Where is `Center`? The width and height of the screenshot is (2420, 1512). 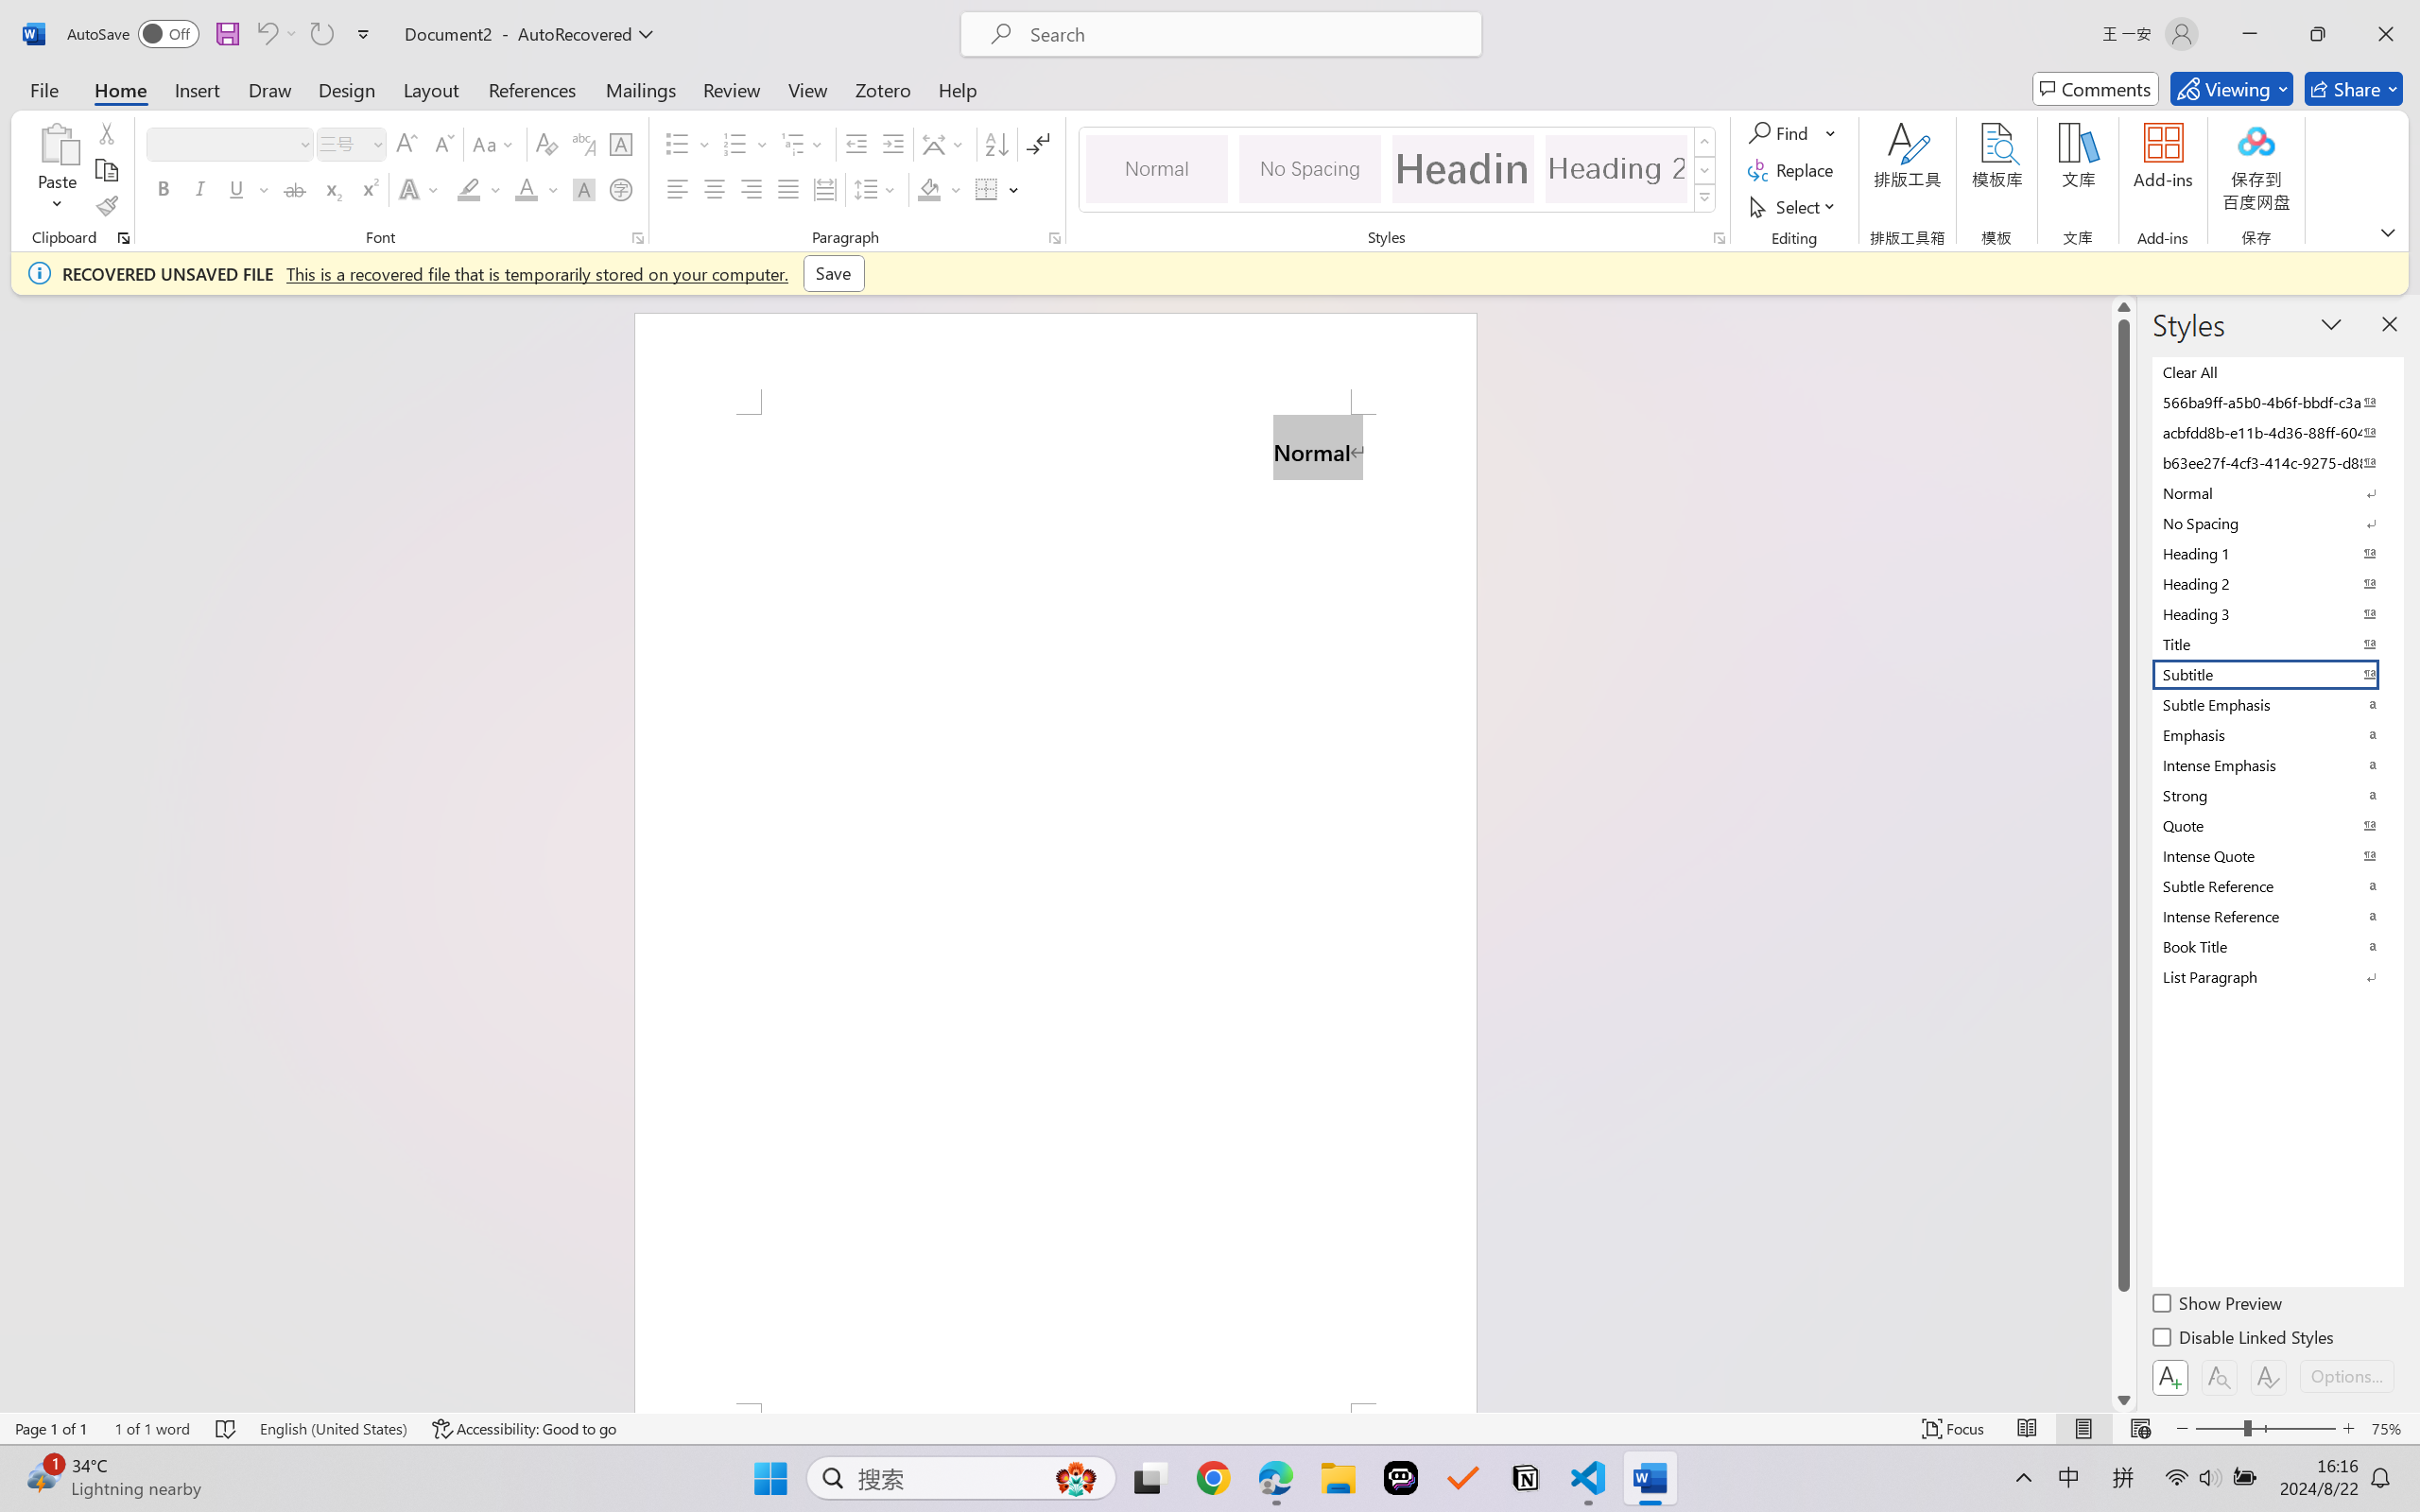
Center is located at coordinates (714, 189).